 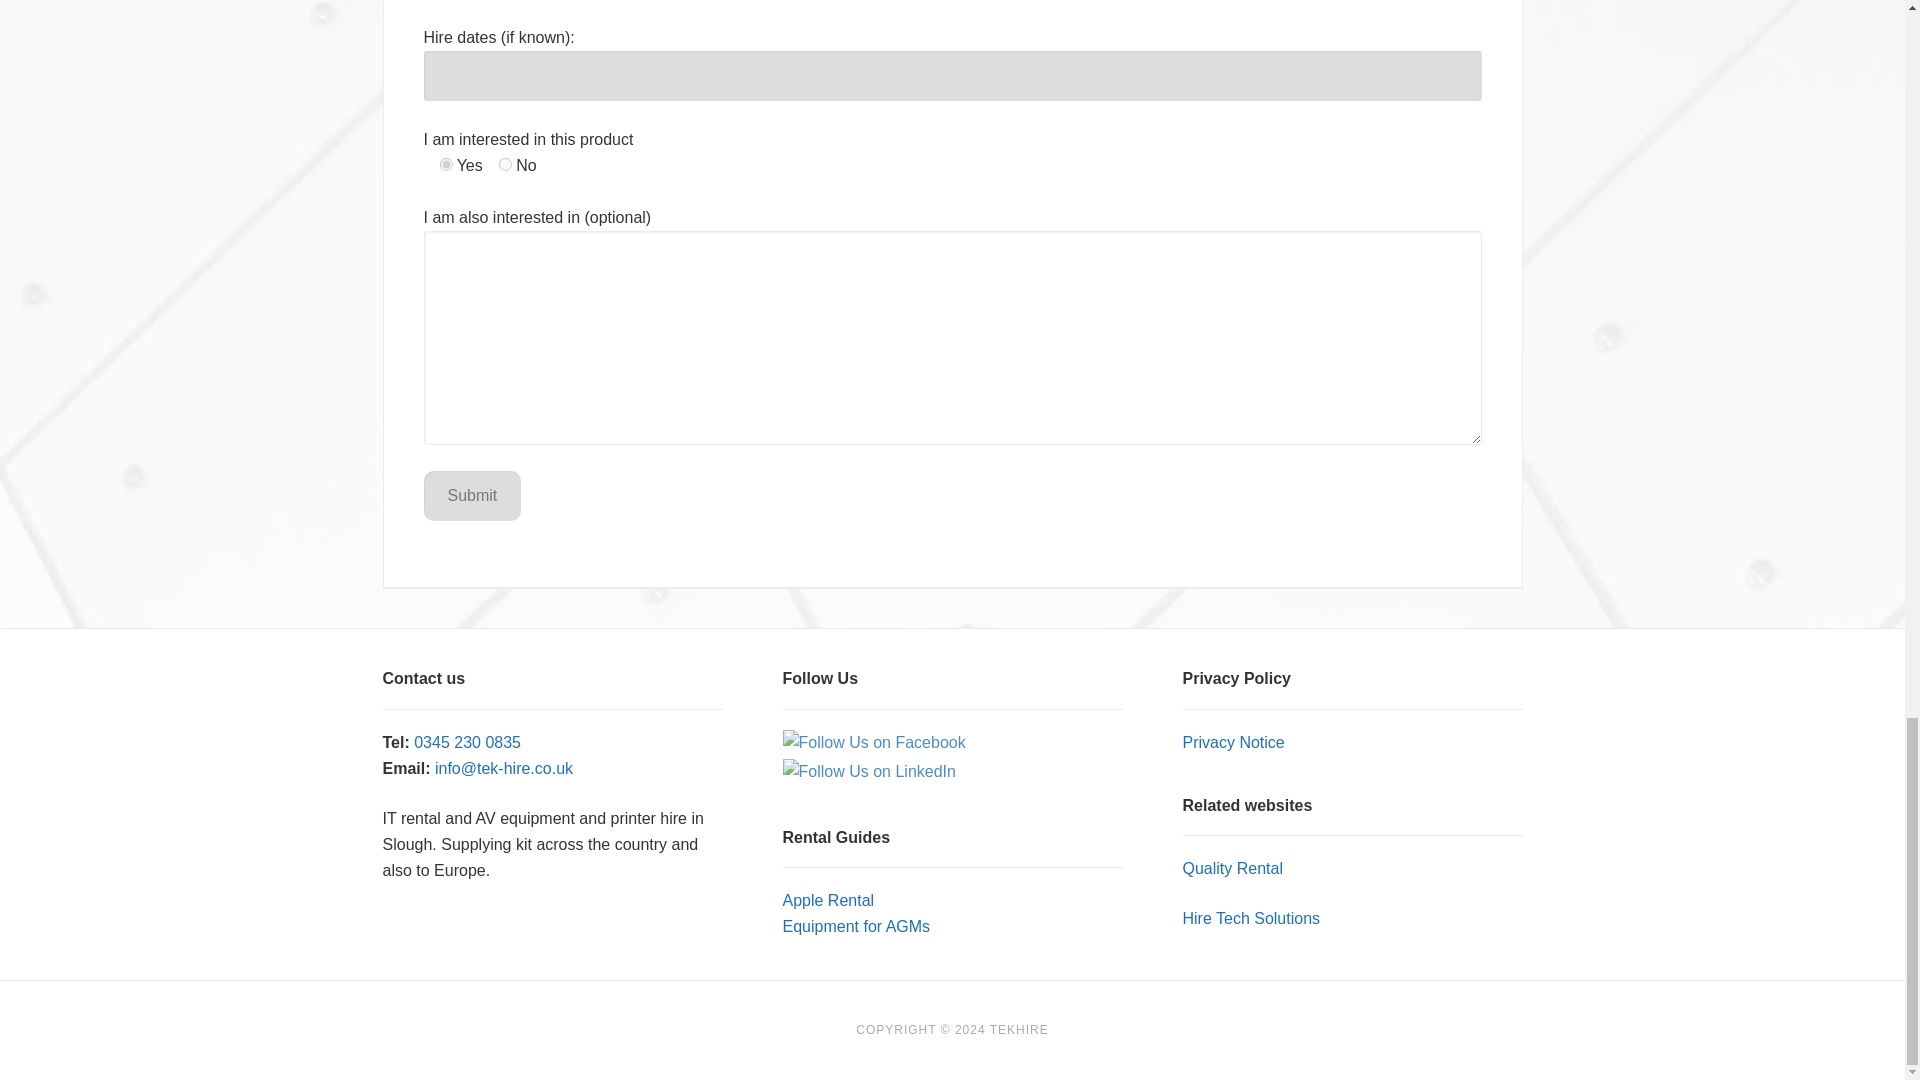 What do you see at coordinates (473, 495) in the screenshot?
I see `Submit` at bounding box center [473, 495].